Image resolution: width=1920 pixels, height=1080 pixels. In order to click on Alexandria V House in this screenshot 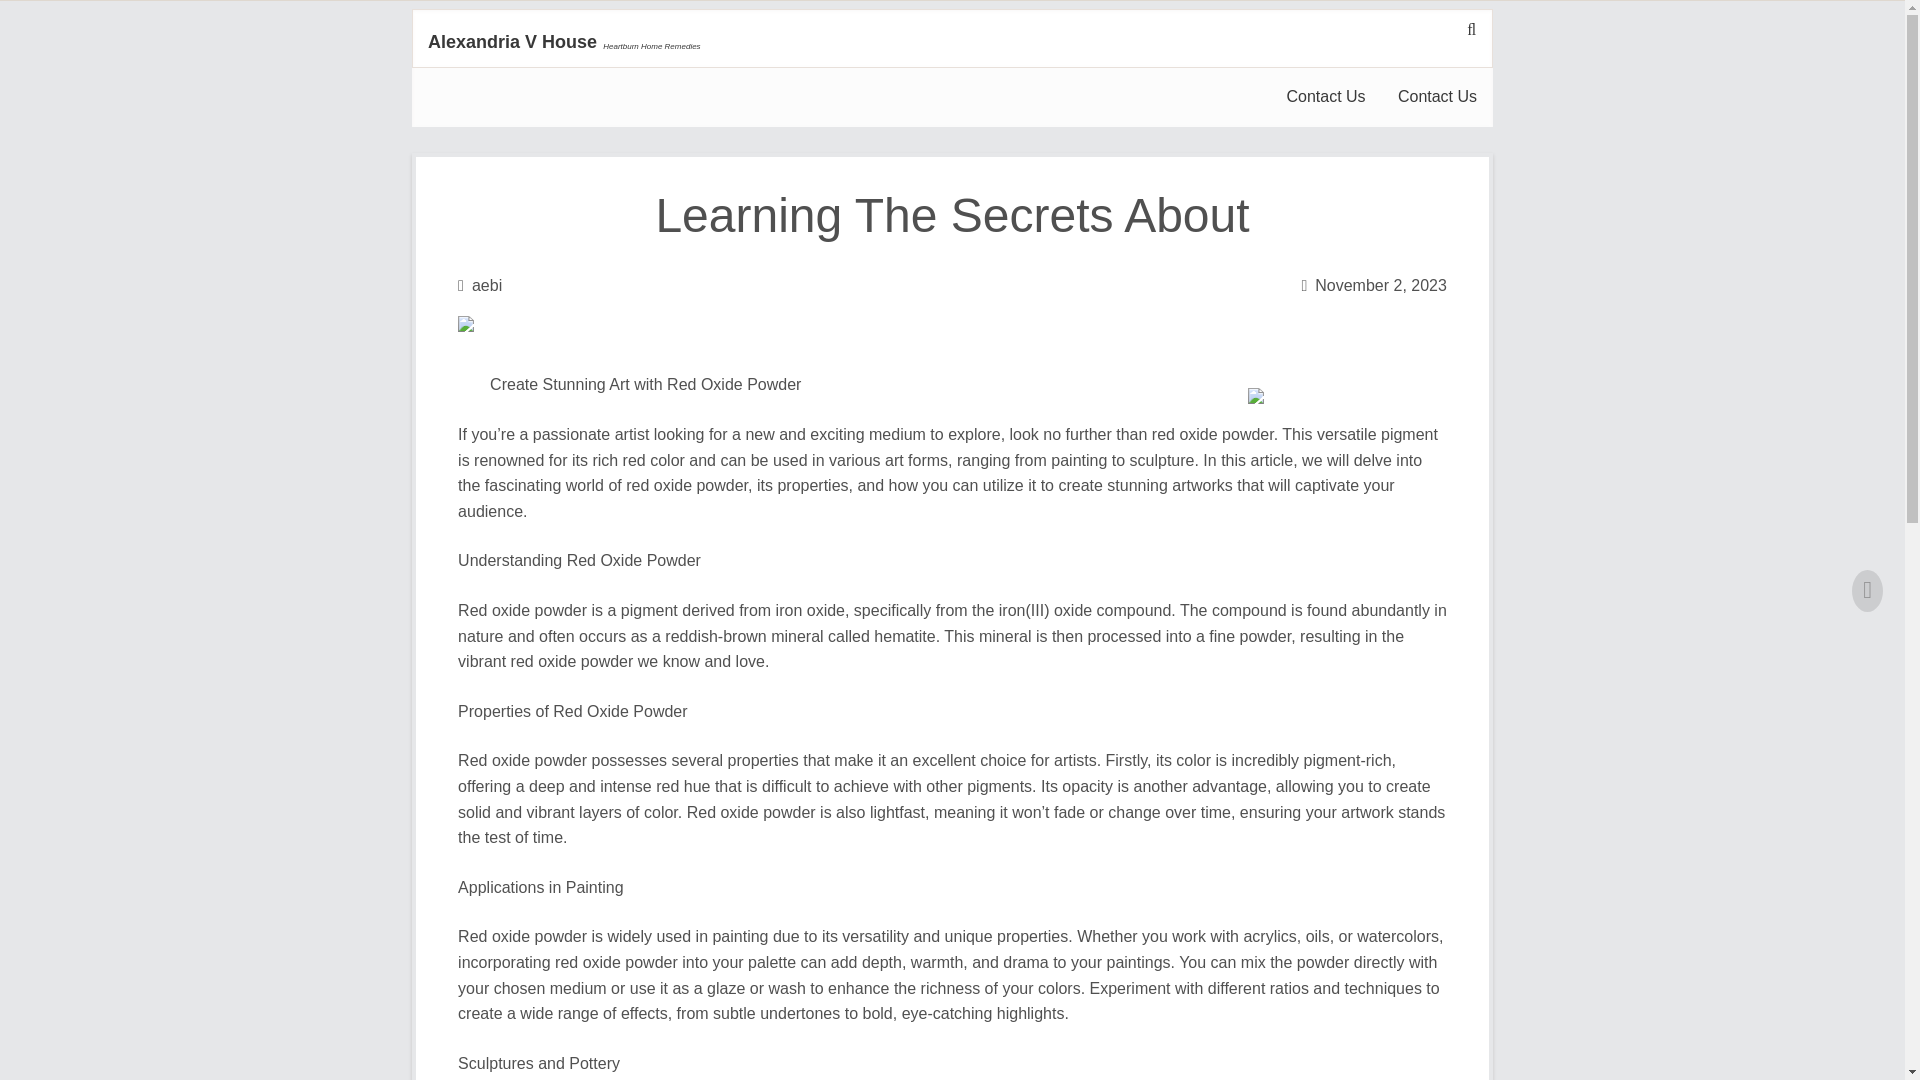, I will do `click(512, 42)`.